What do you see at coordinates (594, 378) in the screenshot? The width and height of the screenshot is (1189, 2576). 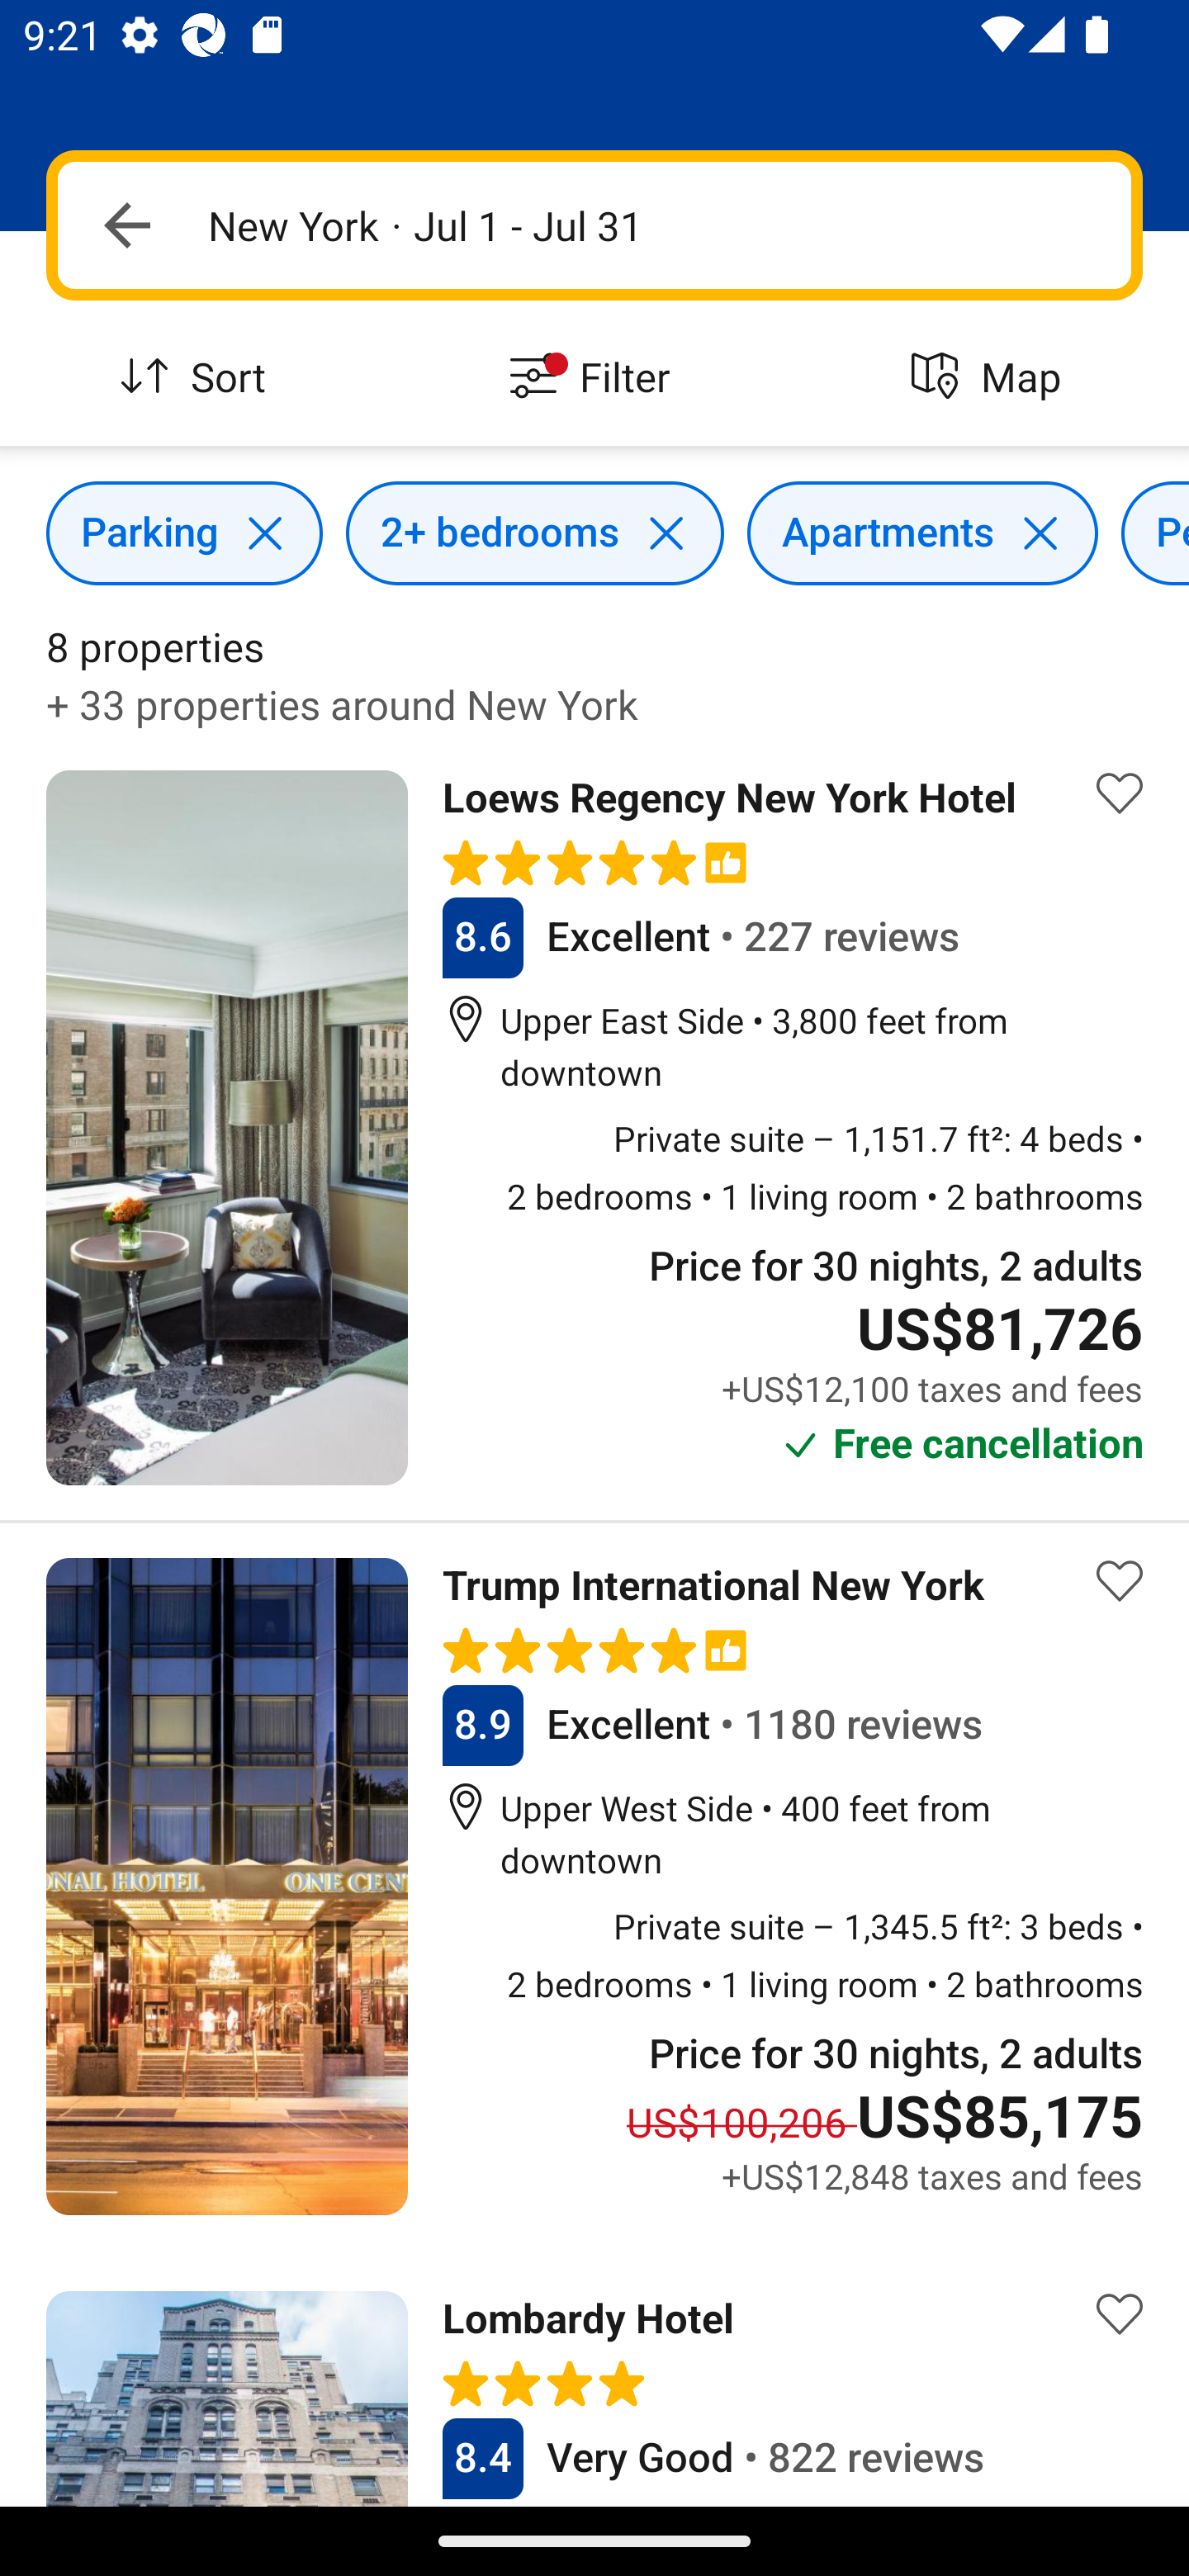 I see `Filter` at bounding box center [594, 378].